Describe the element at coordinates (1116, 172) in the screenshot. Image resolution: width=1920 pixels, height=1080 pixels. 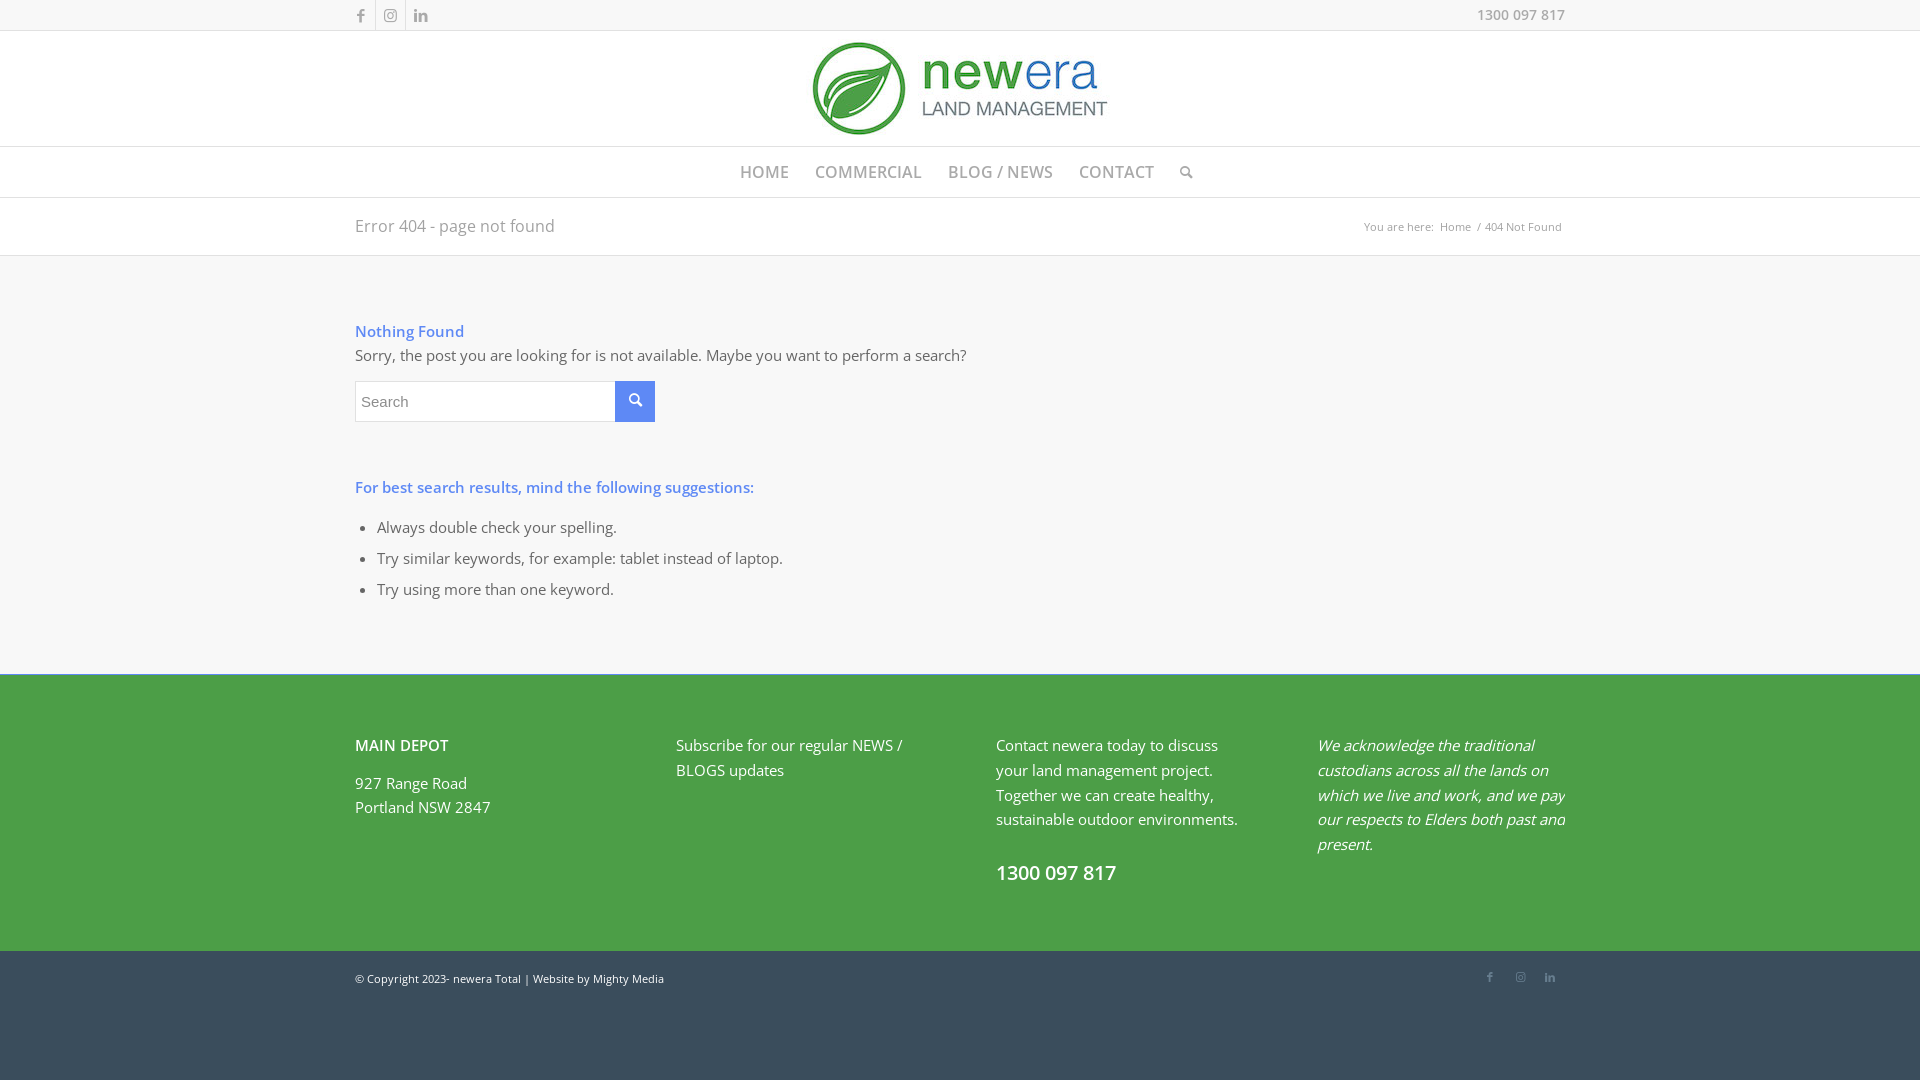
I see `CONTACT` at that location.